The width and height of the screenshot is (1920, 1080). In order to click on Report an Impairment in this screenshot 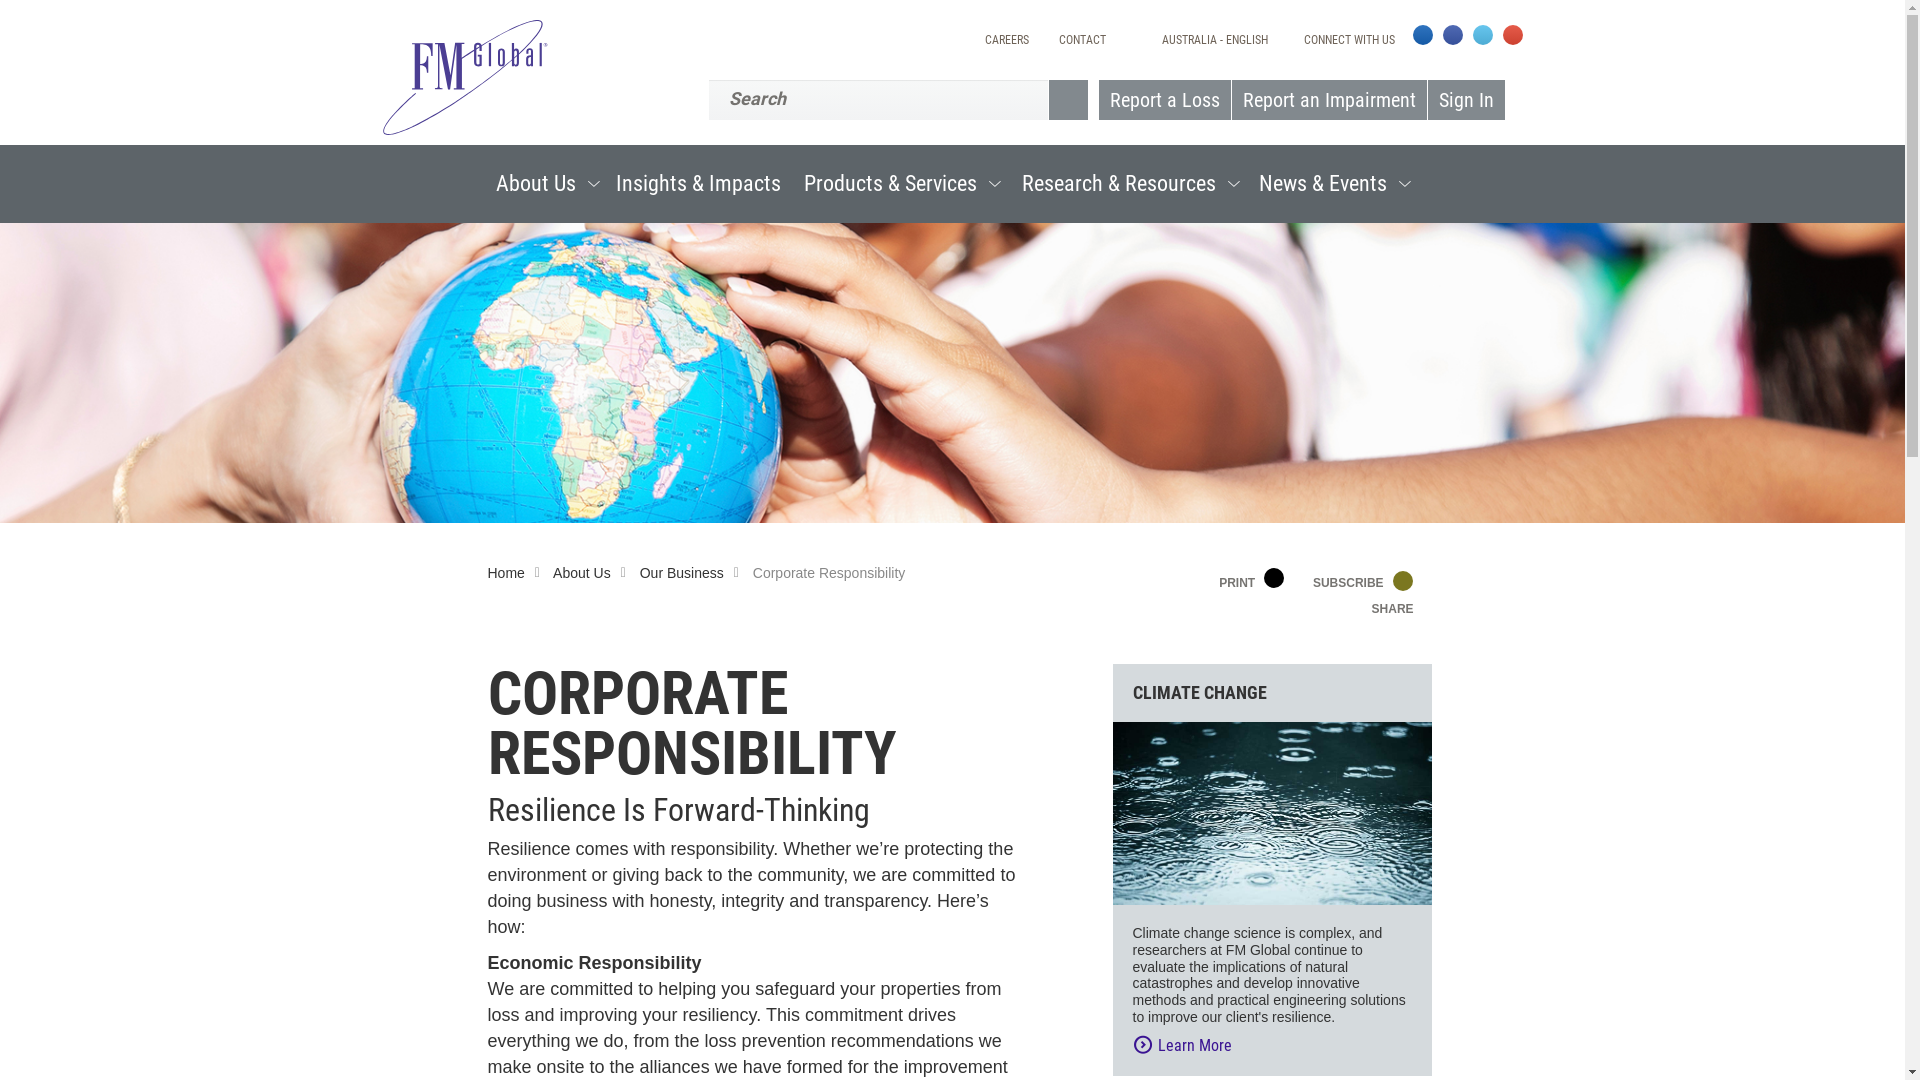, I will do `click(1328, 100)`.